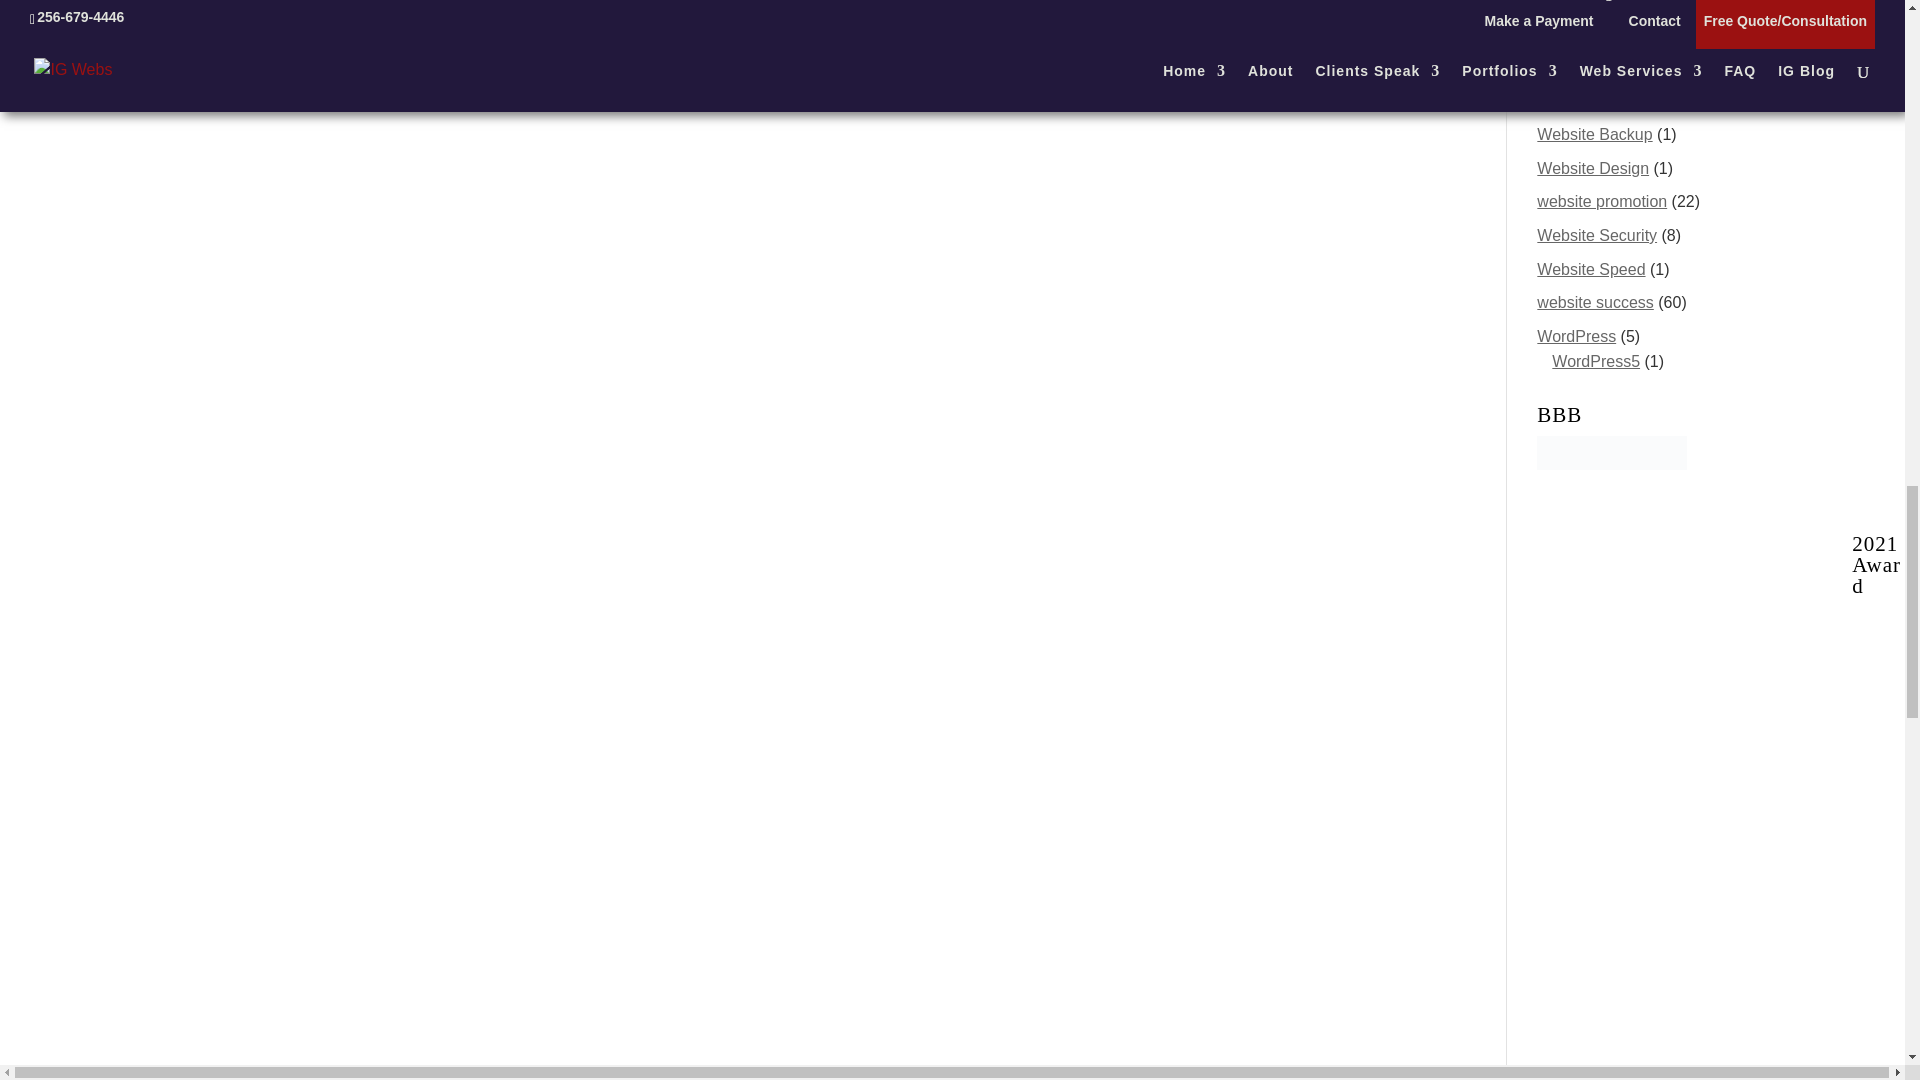 This screenshot has height=1080, width=1920. Describe the element at coordinates (1612, 470) in the screenshot. I see `IG Webs, Web Design, Brownsboro, AL` at that location.